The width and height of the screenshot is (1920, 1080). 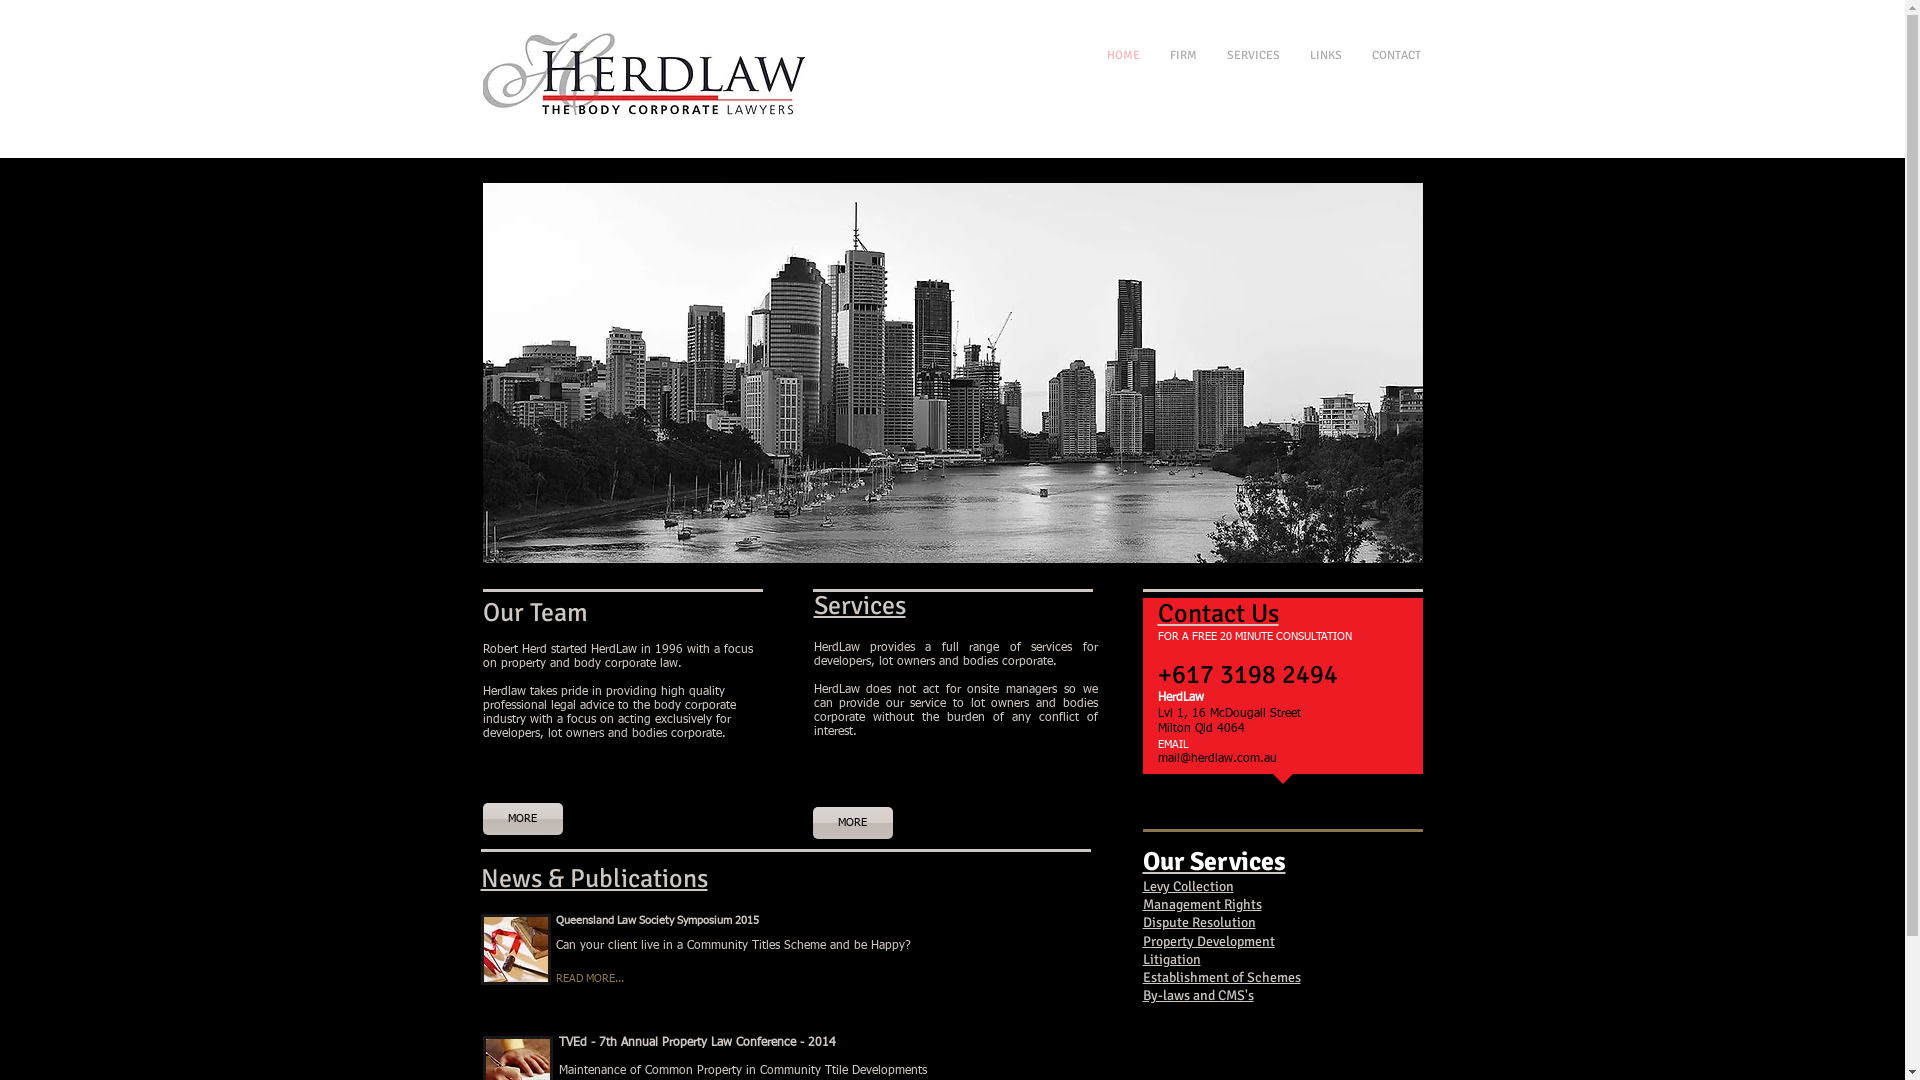 I want to click on News & Publications, so click(x=594, y=879).